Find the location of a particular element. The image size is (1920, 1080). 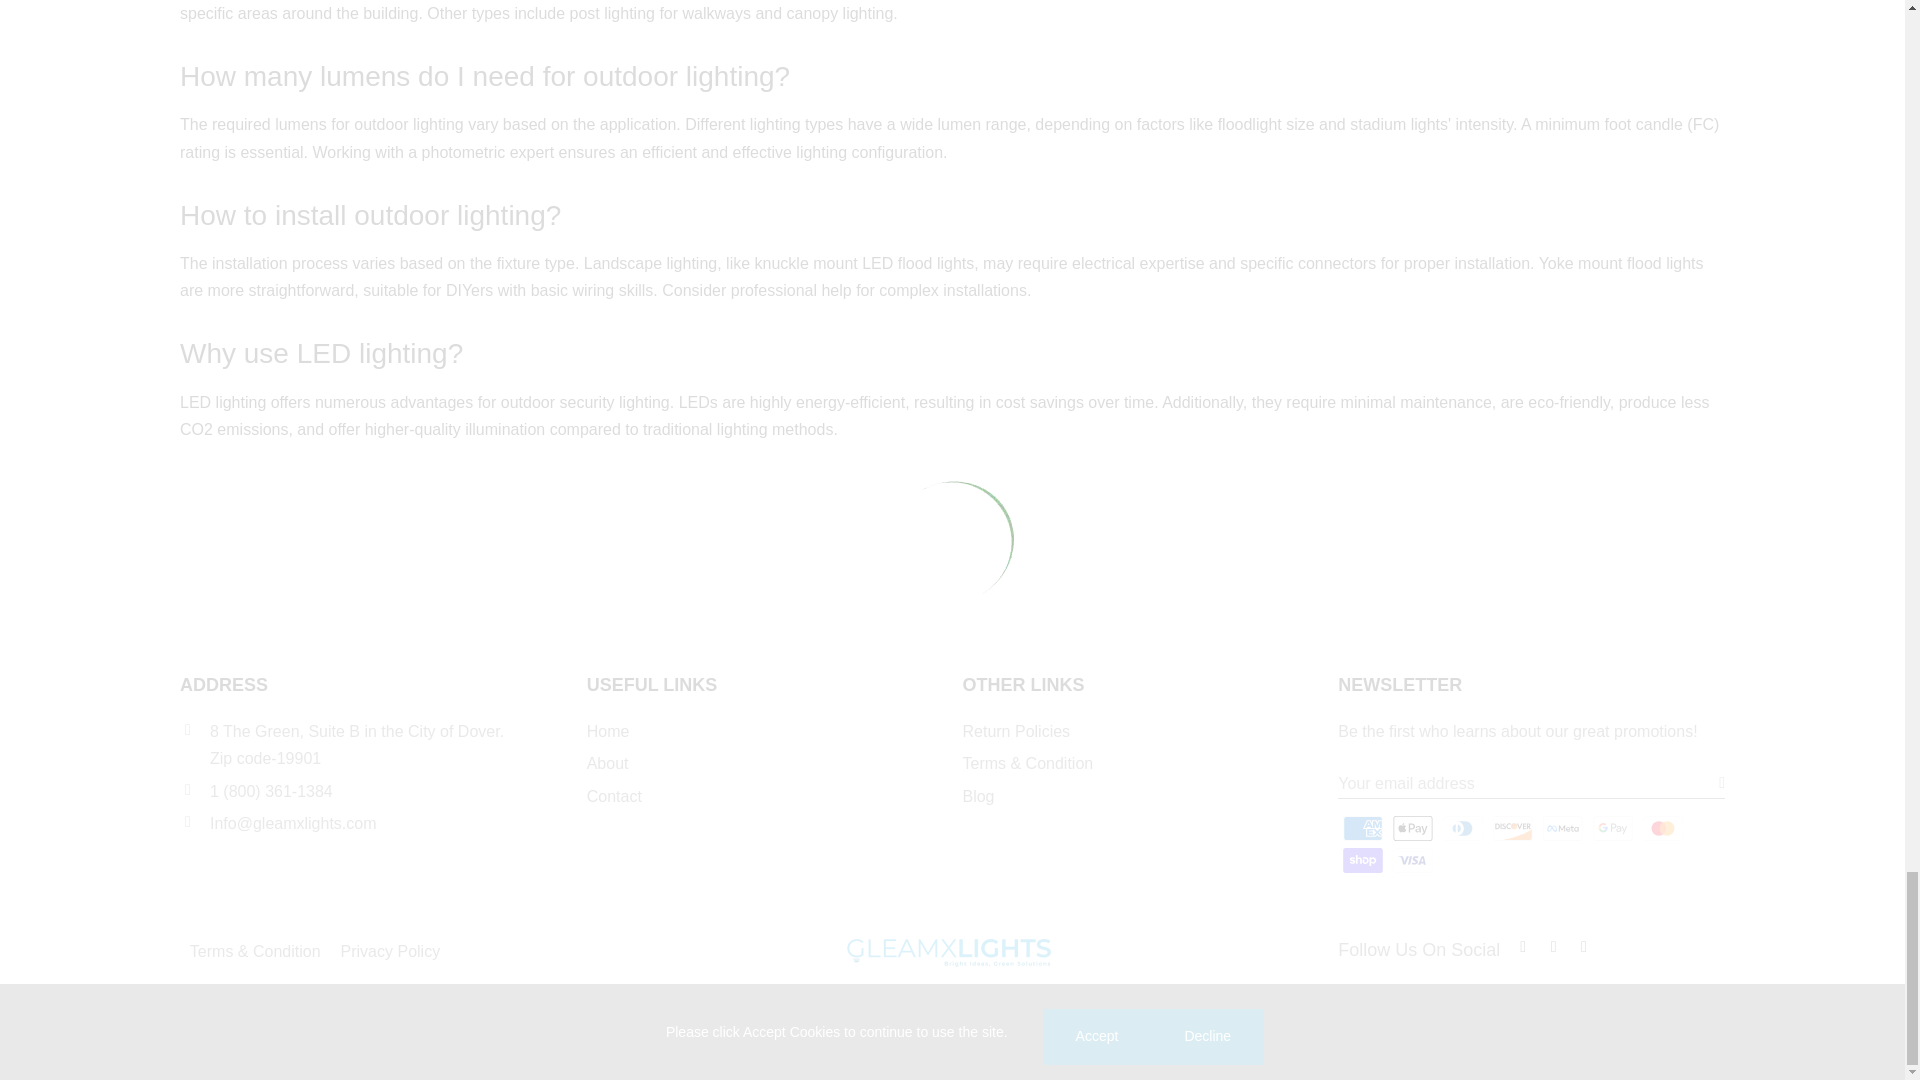

Visa is located at coordinates (1413, 860).